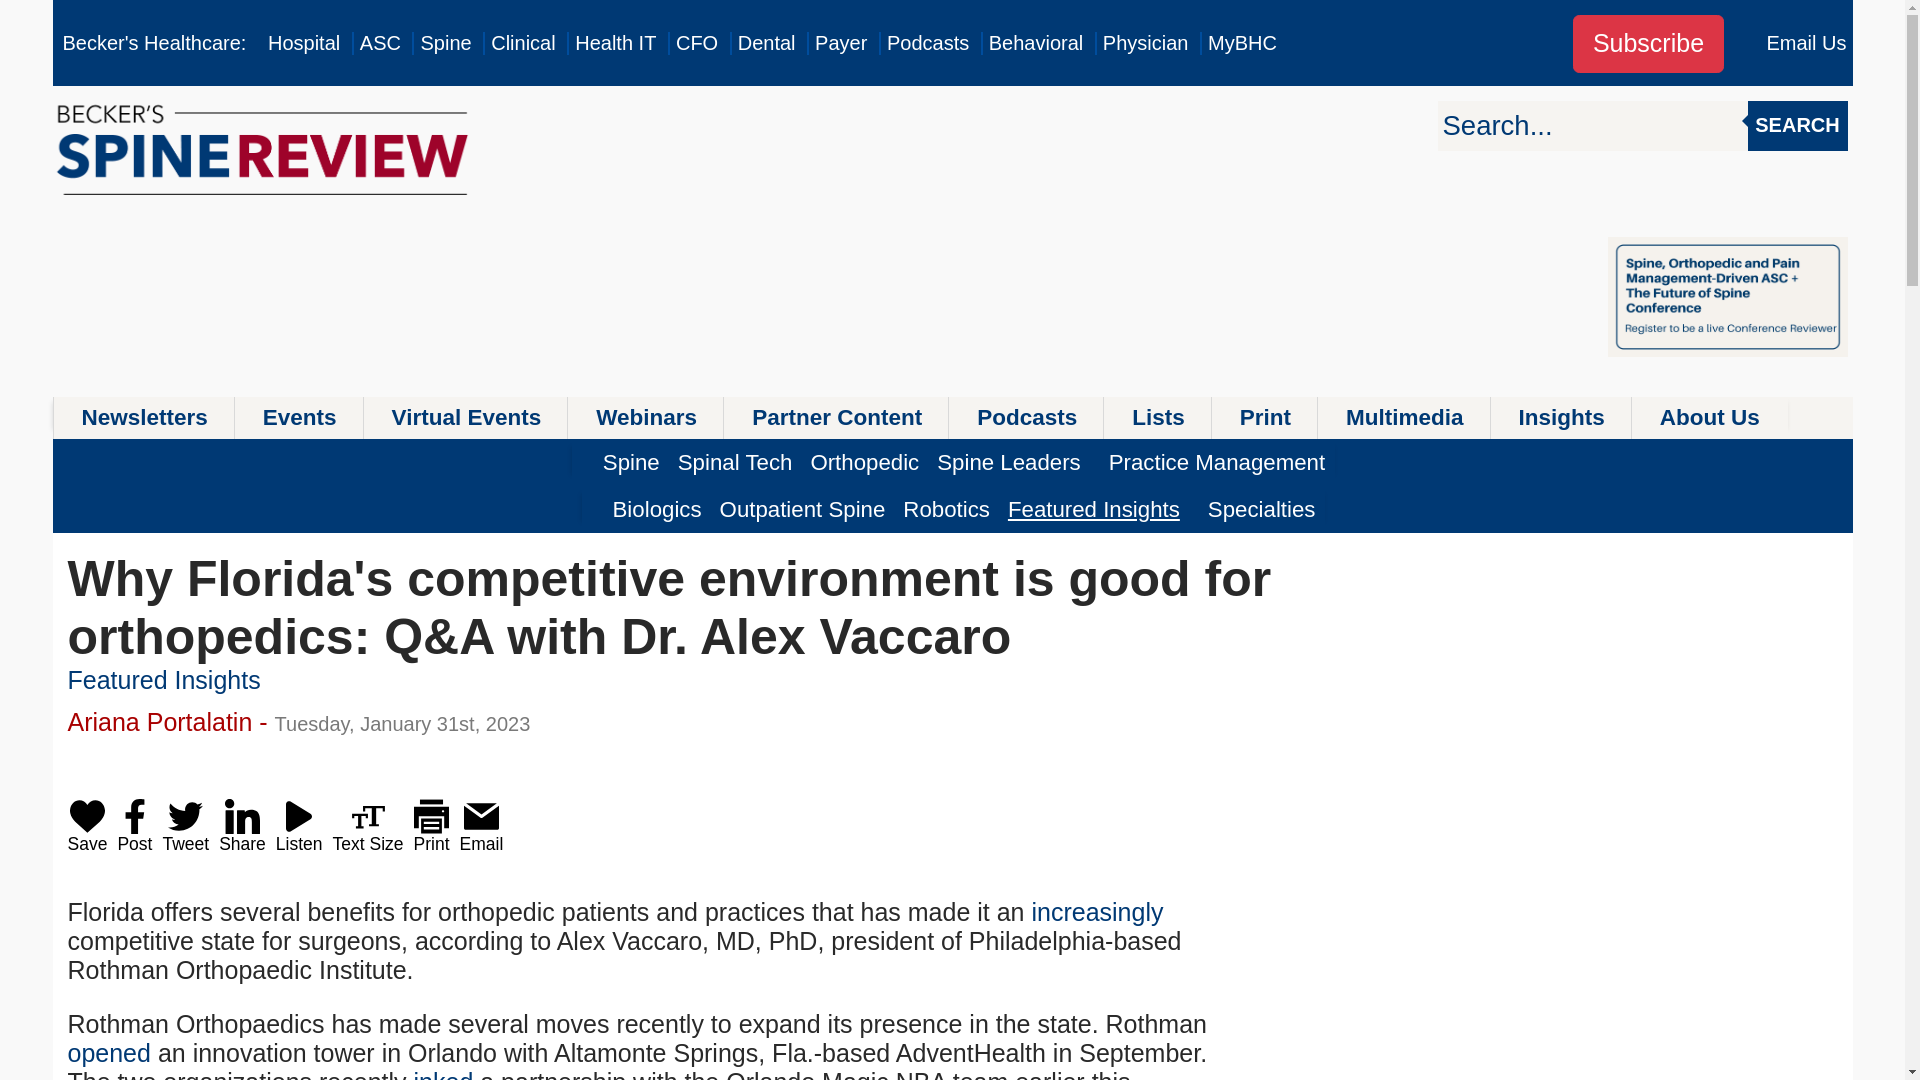 Image resolution: width=1920 pixels, height=1080 pixels. I want to click on Email Us, so click(1806, 43).